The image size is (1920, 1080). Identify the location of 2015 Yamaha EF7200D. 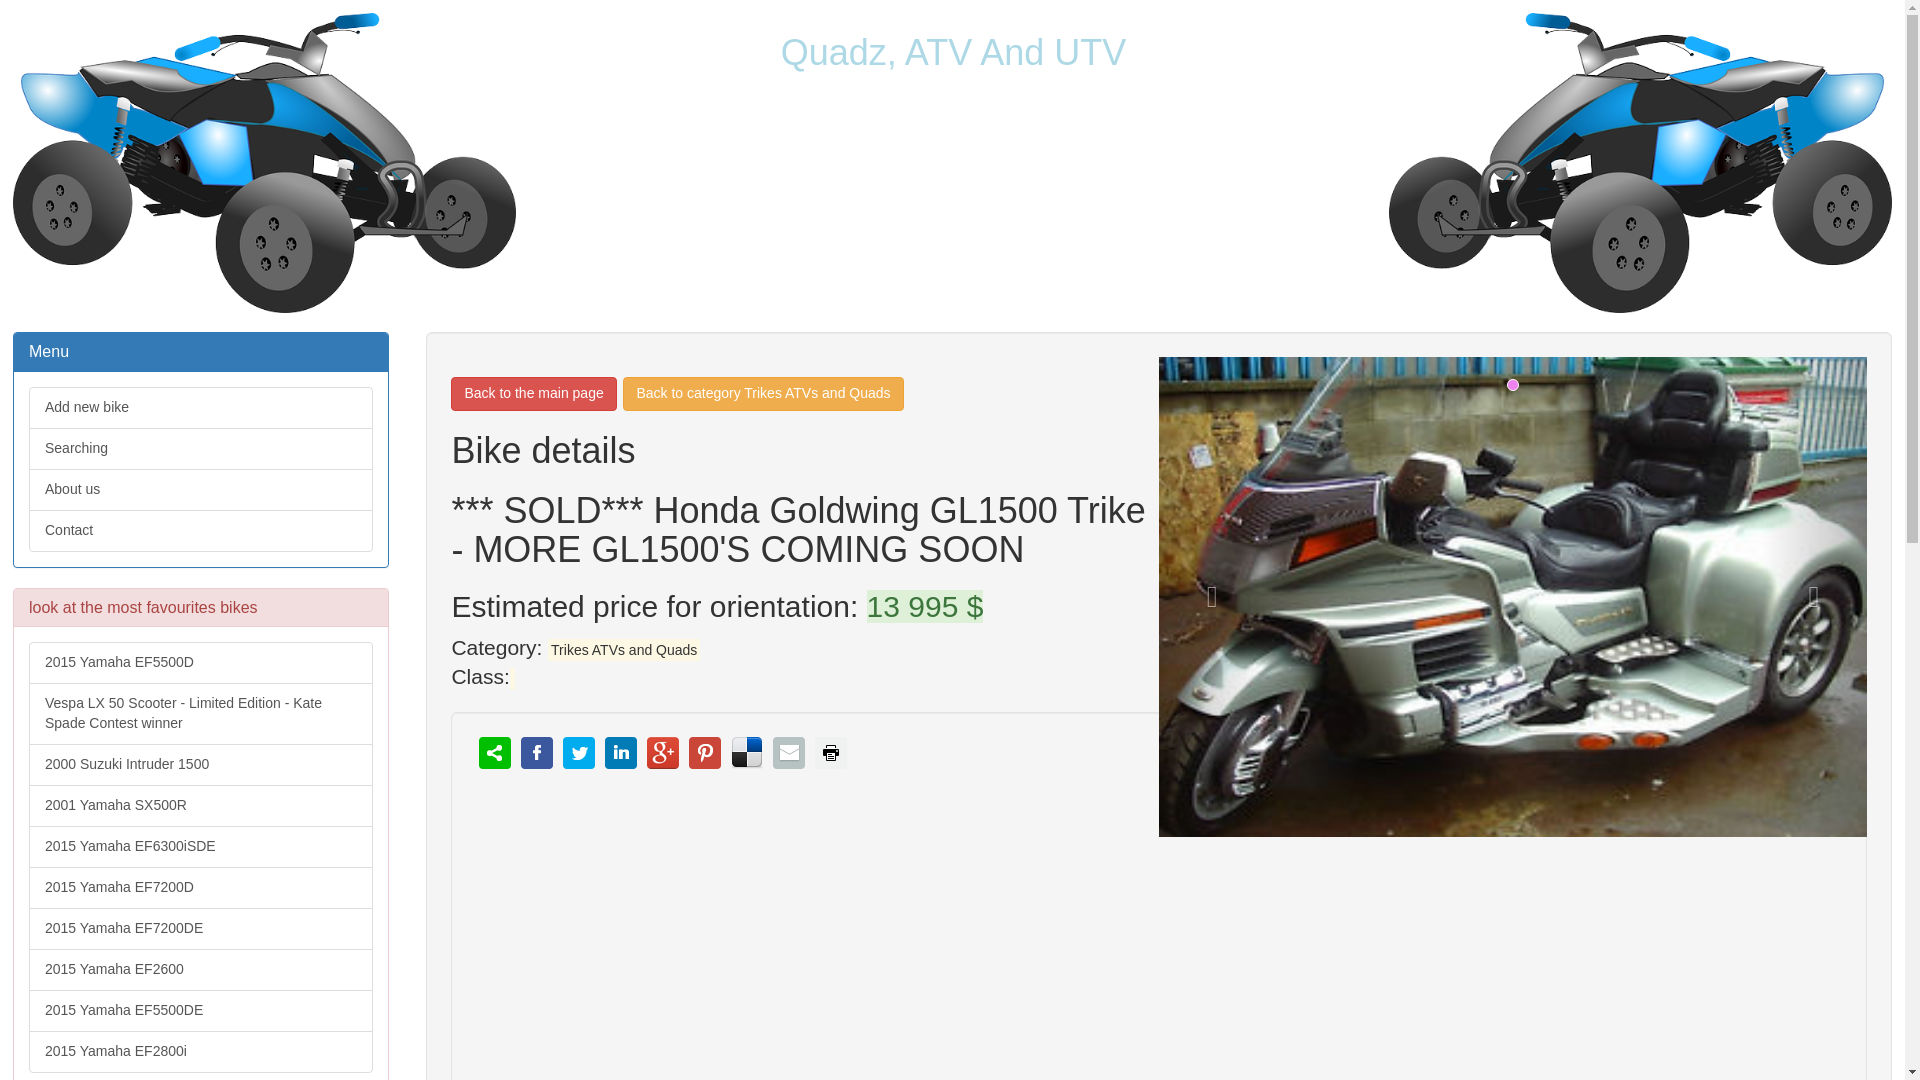
(200, 888).